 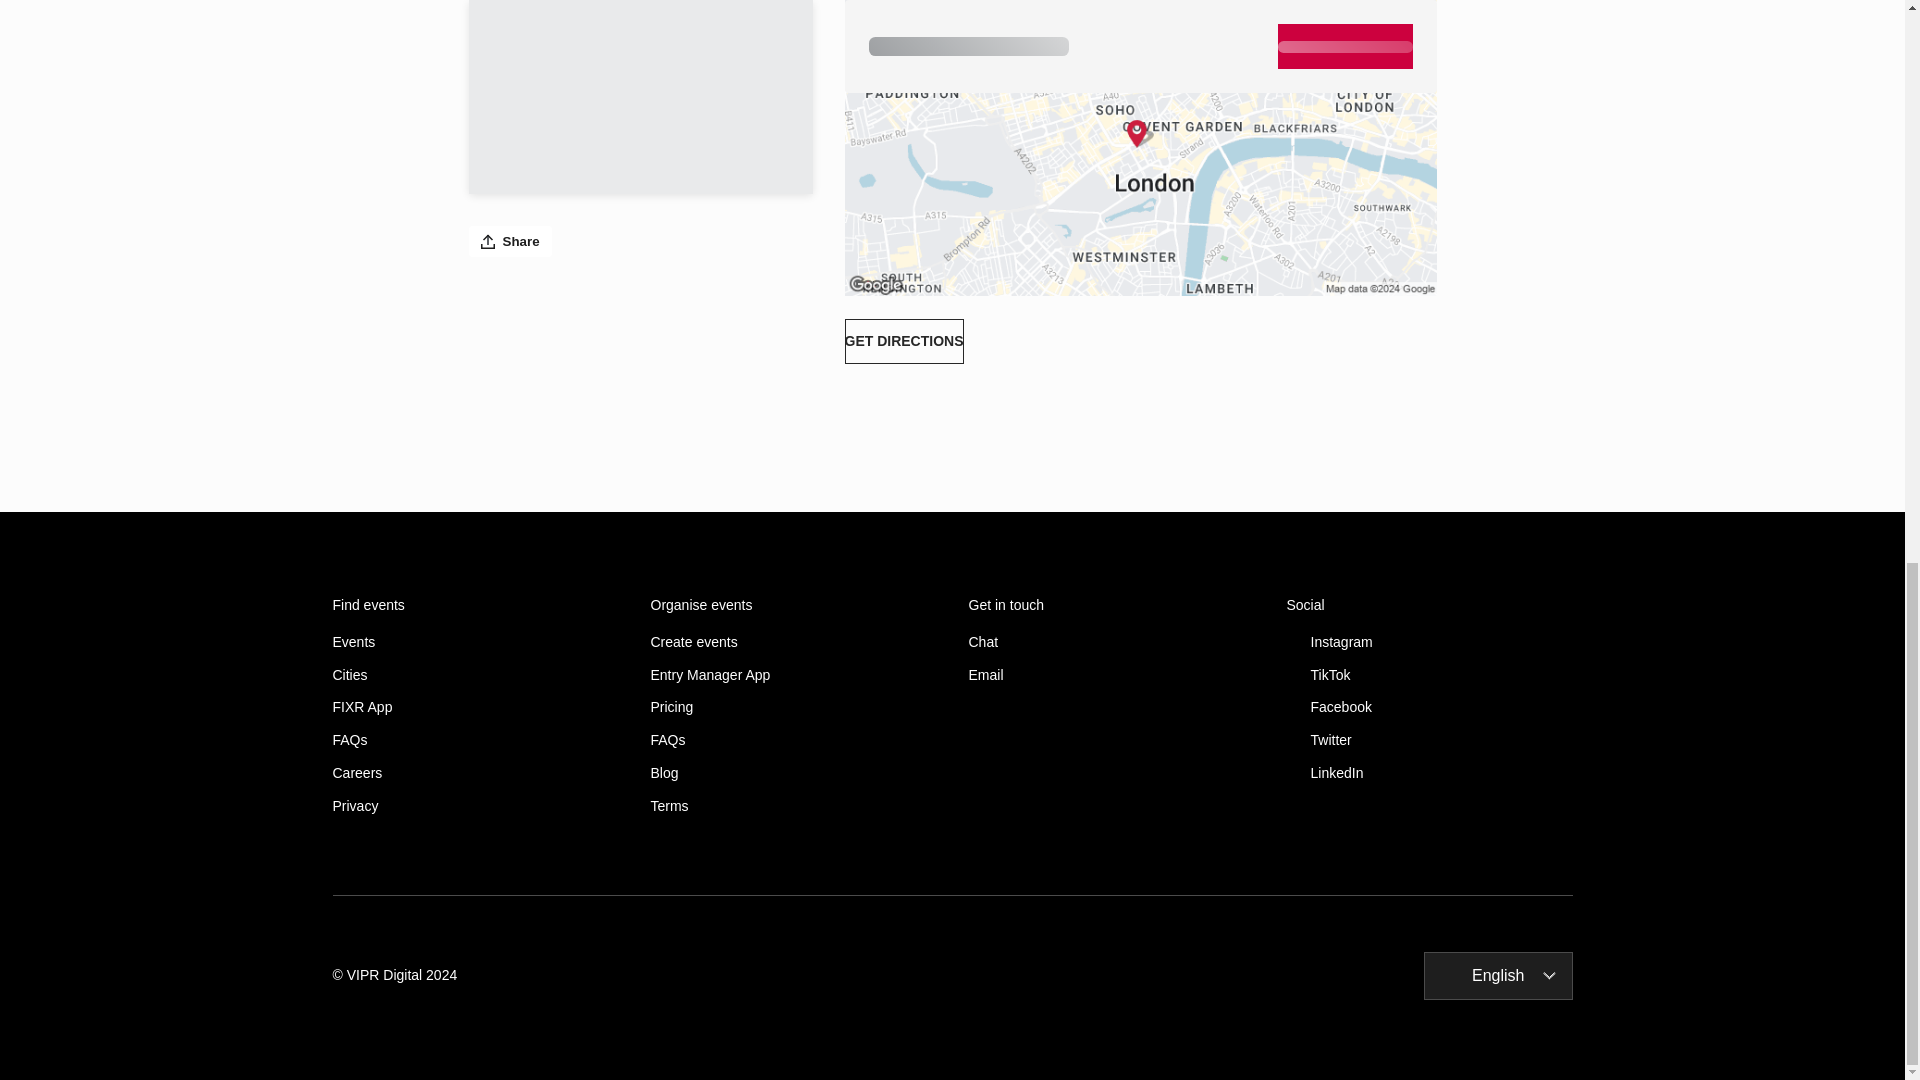 I want to click on FAQs, so click(x=475, y=740).